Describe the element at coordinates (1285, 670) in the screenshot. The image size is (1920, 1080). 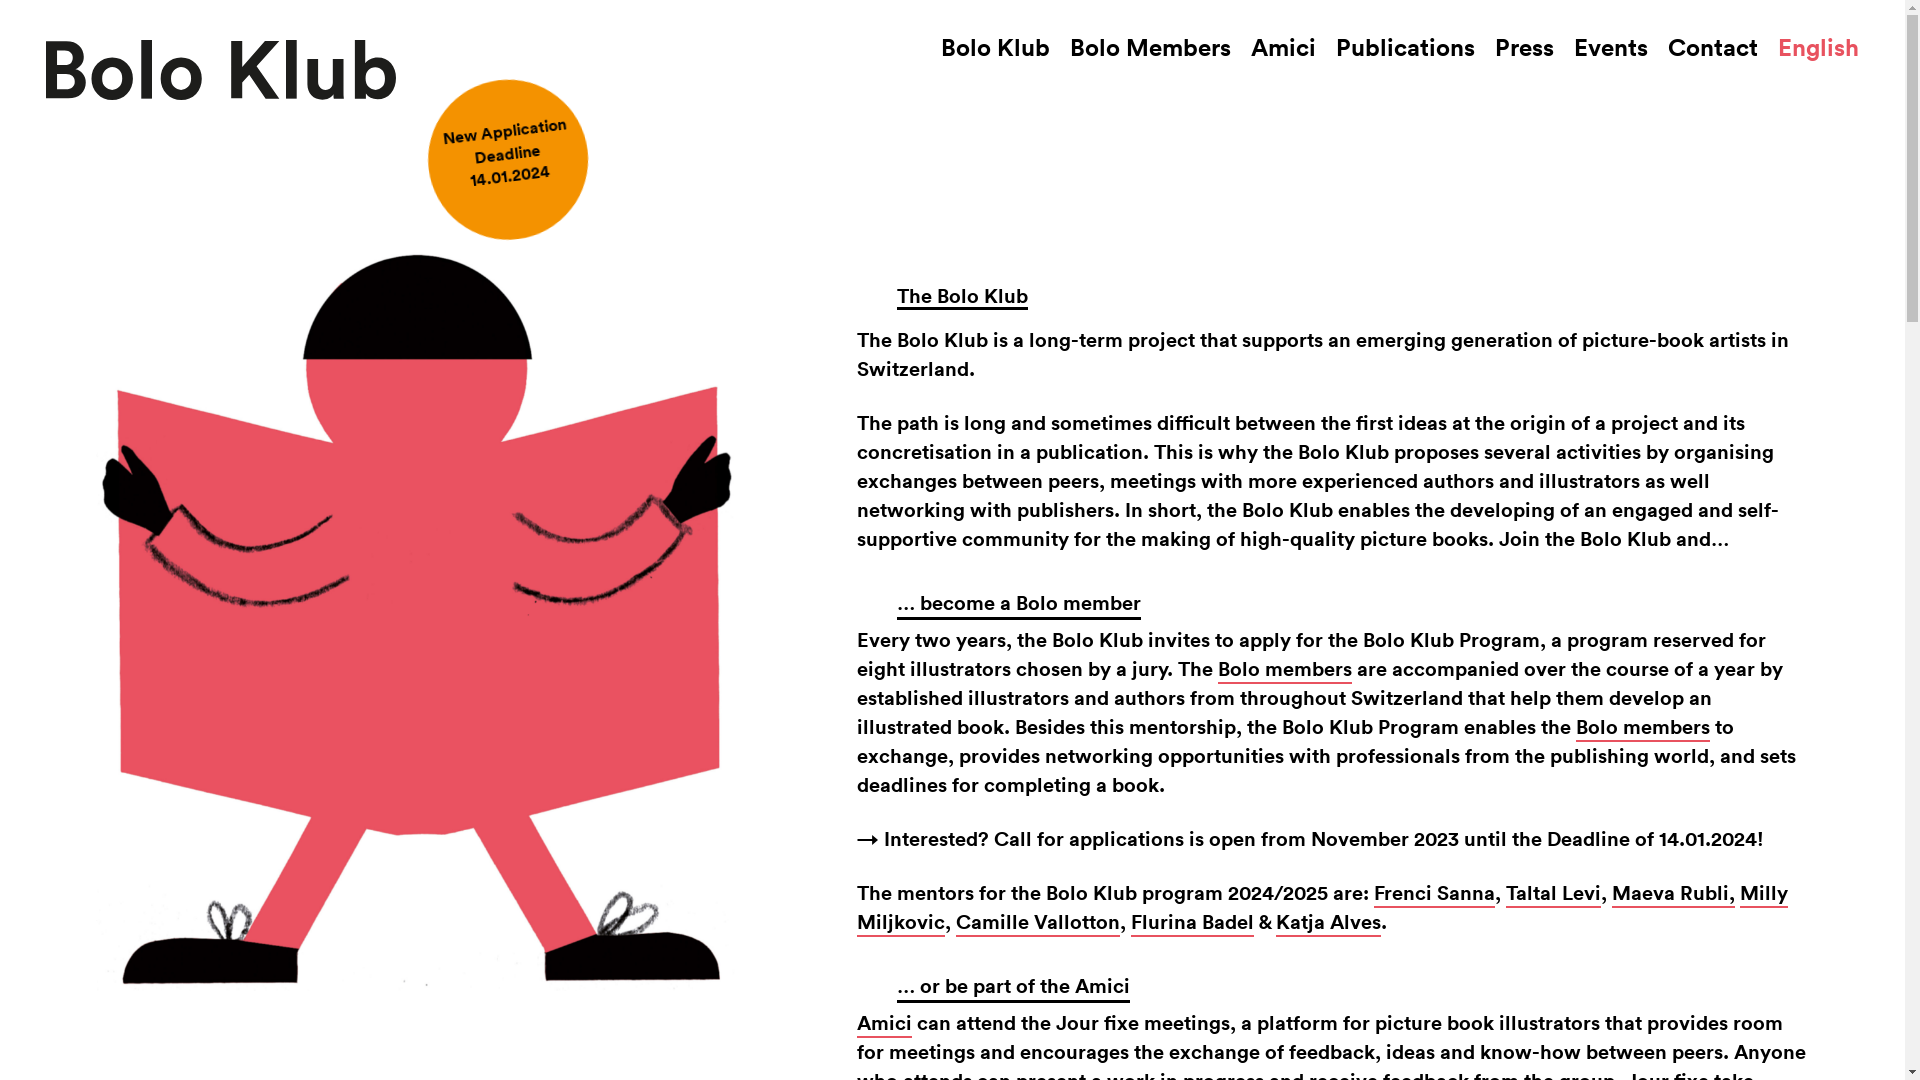
I see `Bolo members` at that location.